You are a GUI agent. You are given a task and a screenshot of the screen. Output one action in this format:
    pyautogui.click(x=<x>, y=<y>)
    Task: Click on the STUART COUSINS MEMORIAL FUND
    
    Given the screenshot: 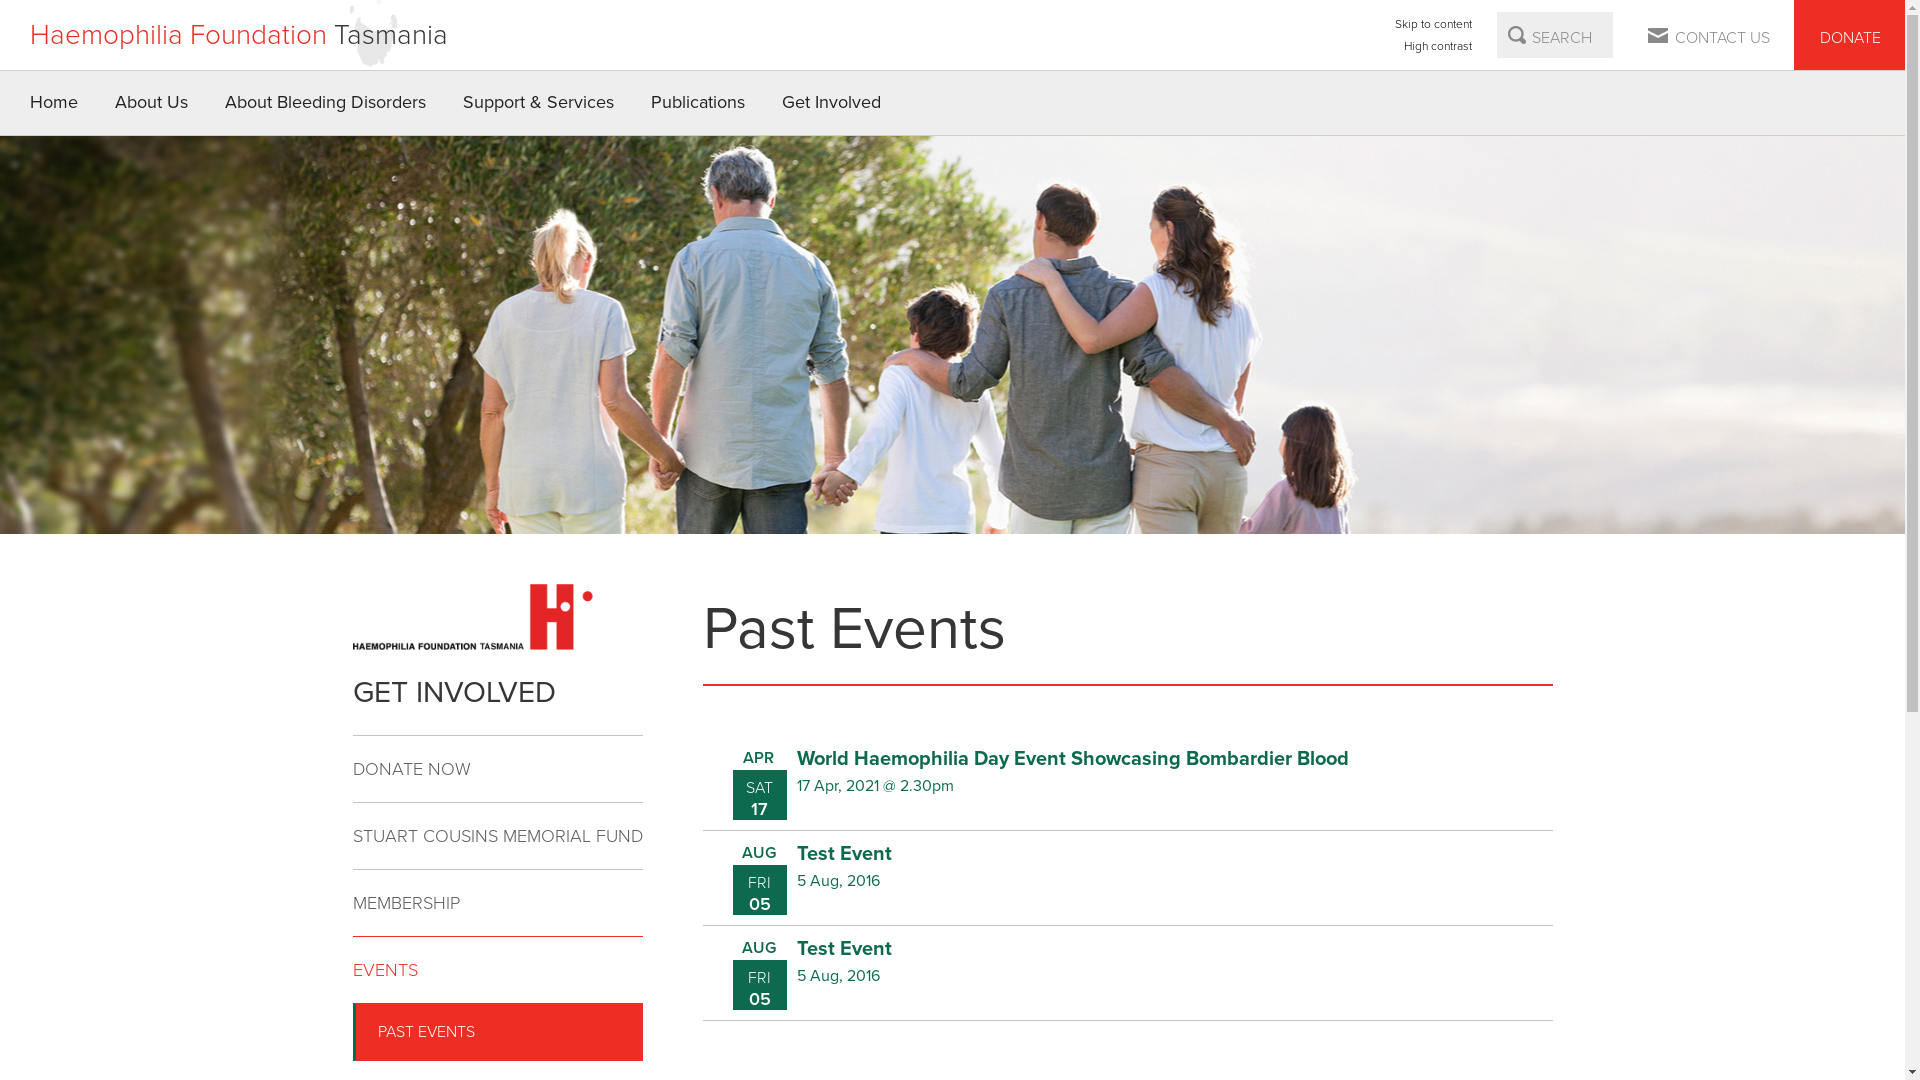 What is the action you would take?
    pyautogui.click(x=497, y=836)
    